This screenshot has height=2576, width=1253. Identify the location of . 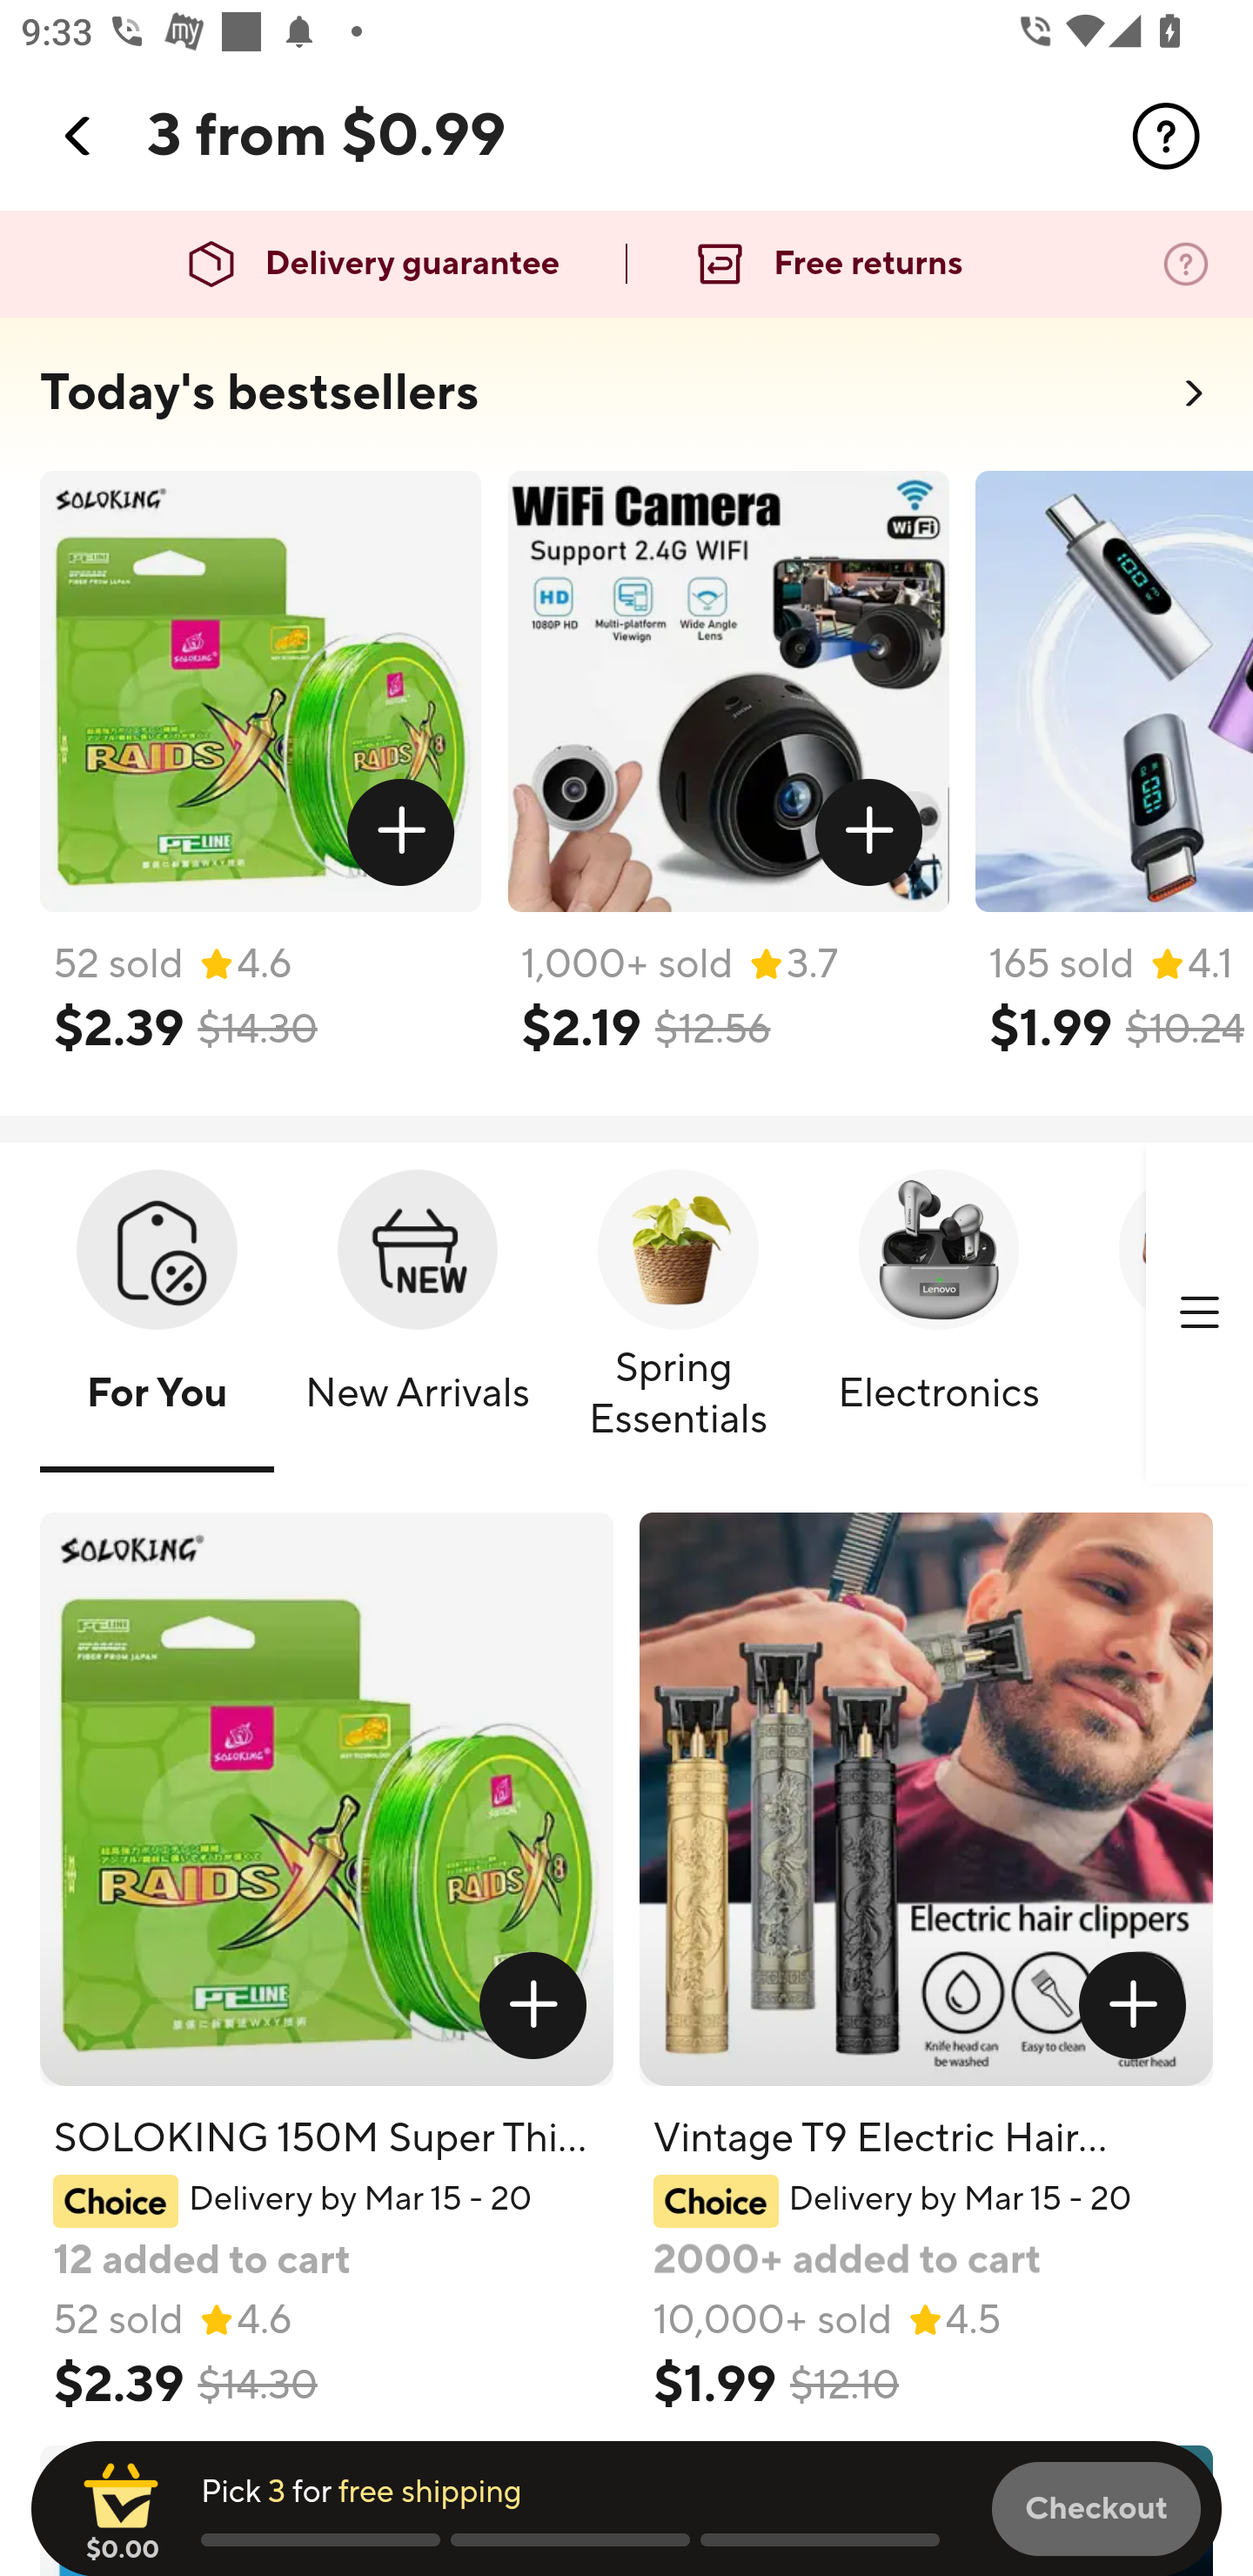
(1133, 2005).